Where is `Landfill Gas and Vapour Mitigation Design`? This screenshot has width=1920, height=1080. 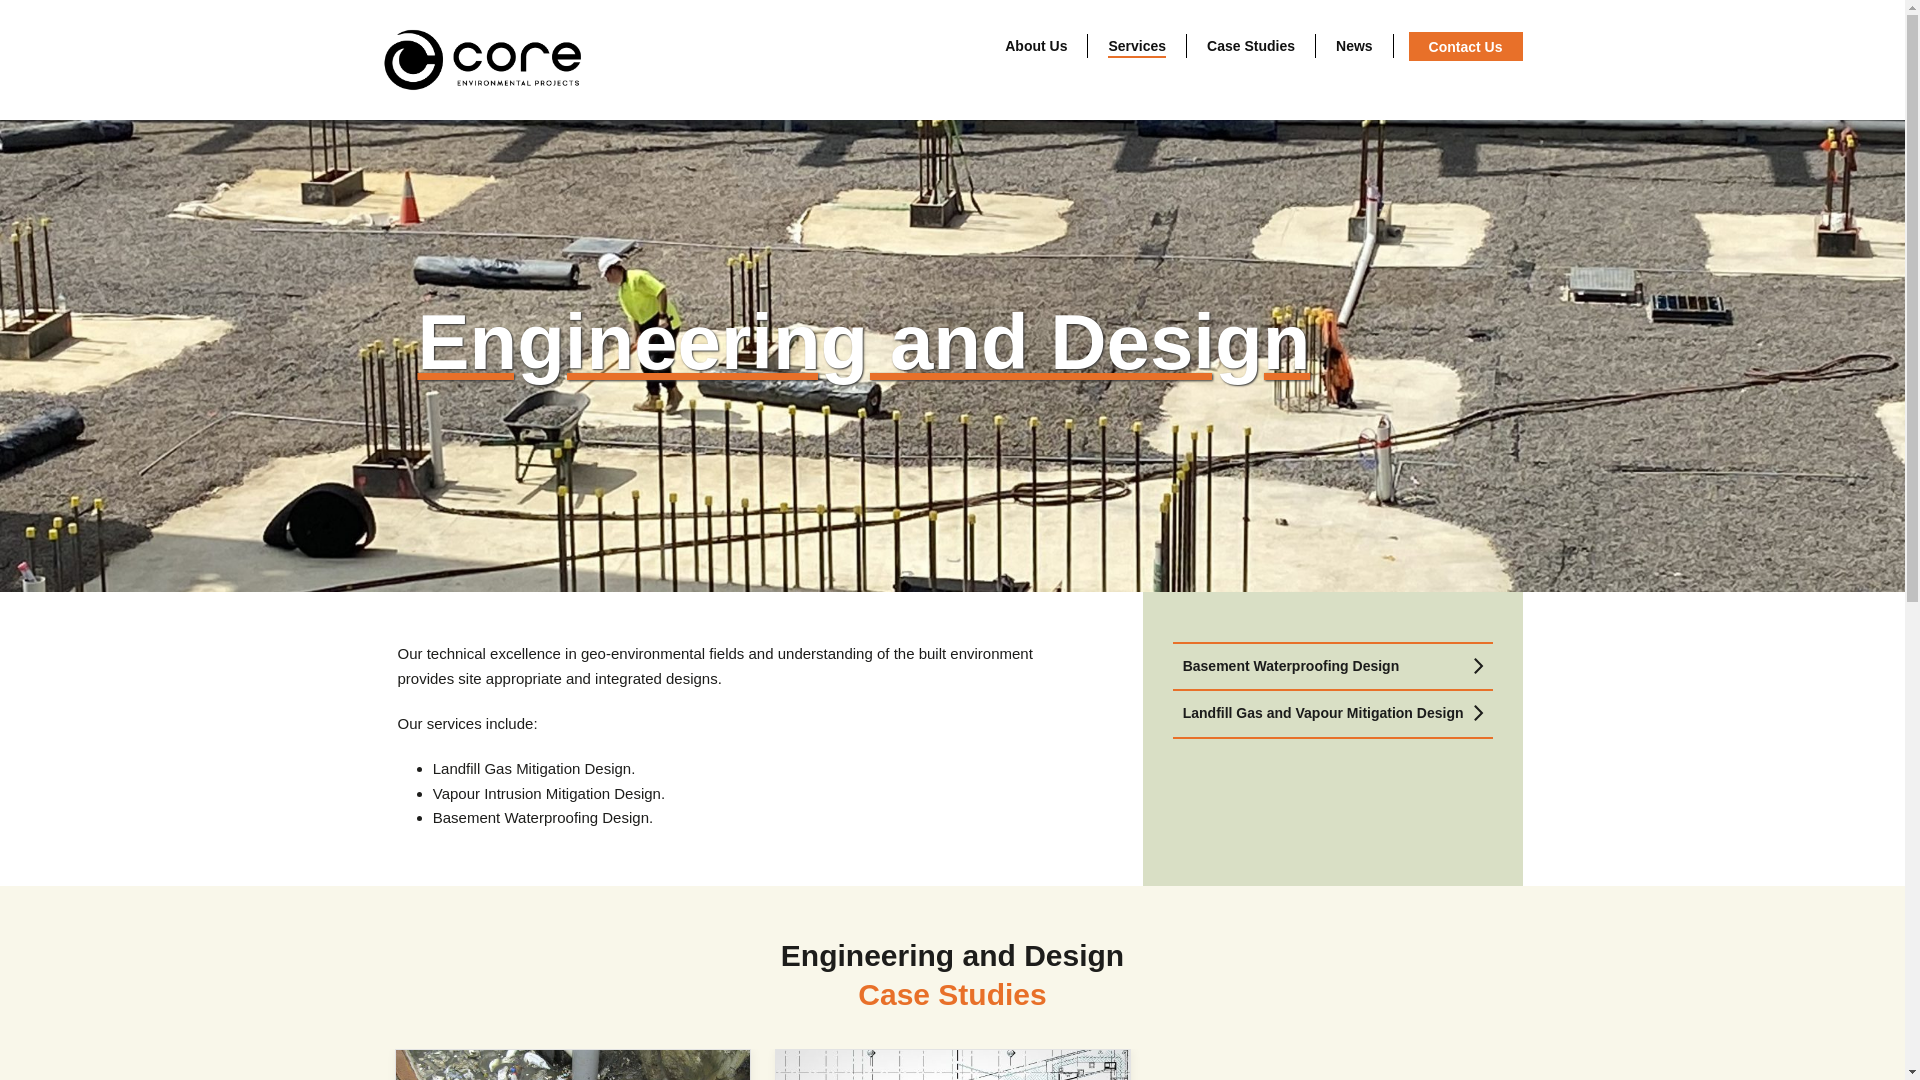
Landfill Gas and Vapour Mitigation Design is located at coordinates (1332, 714).